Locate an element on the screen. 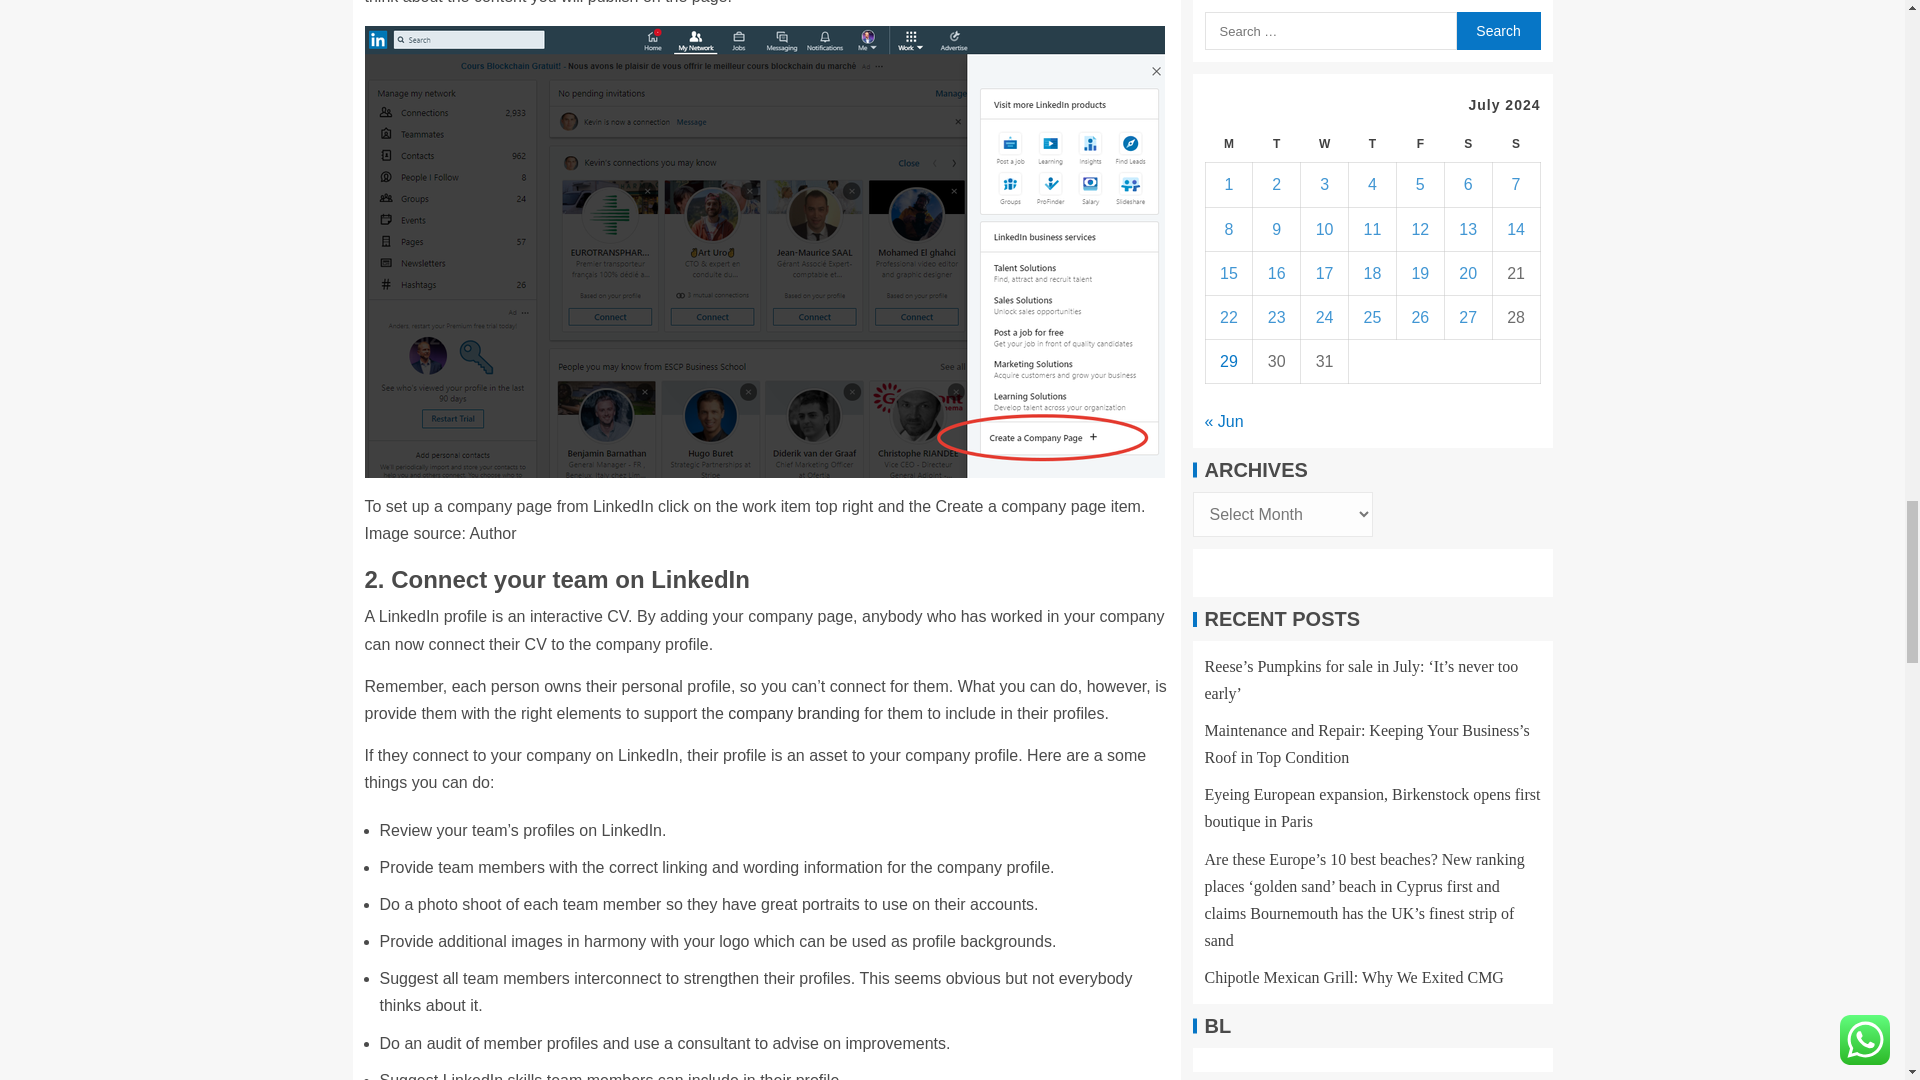  company branding is located at coordinates (794, 714).